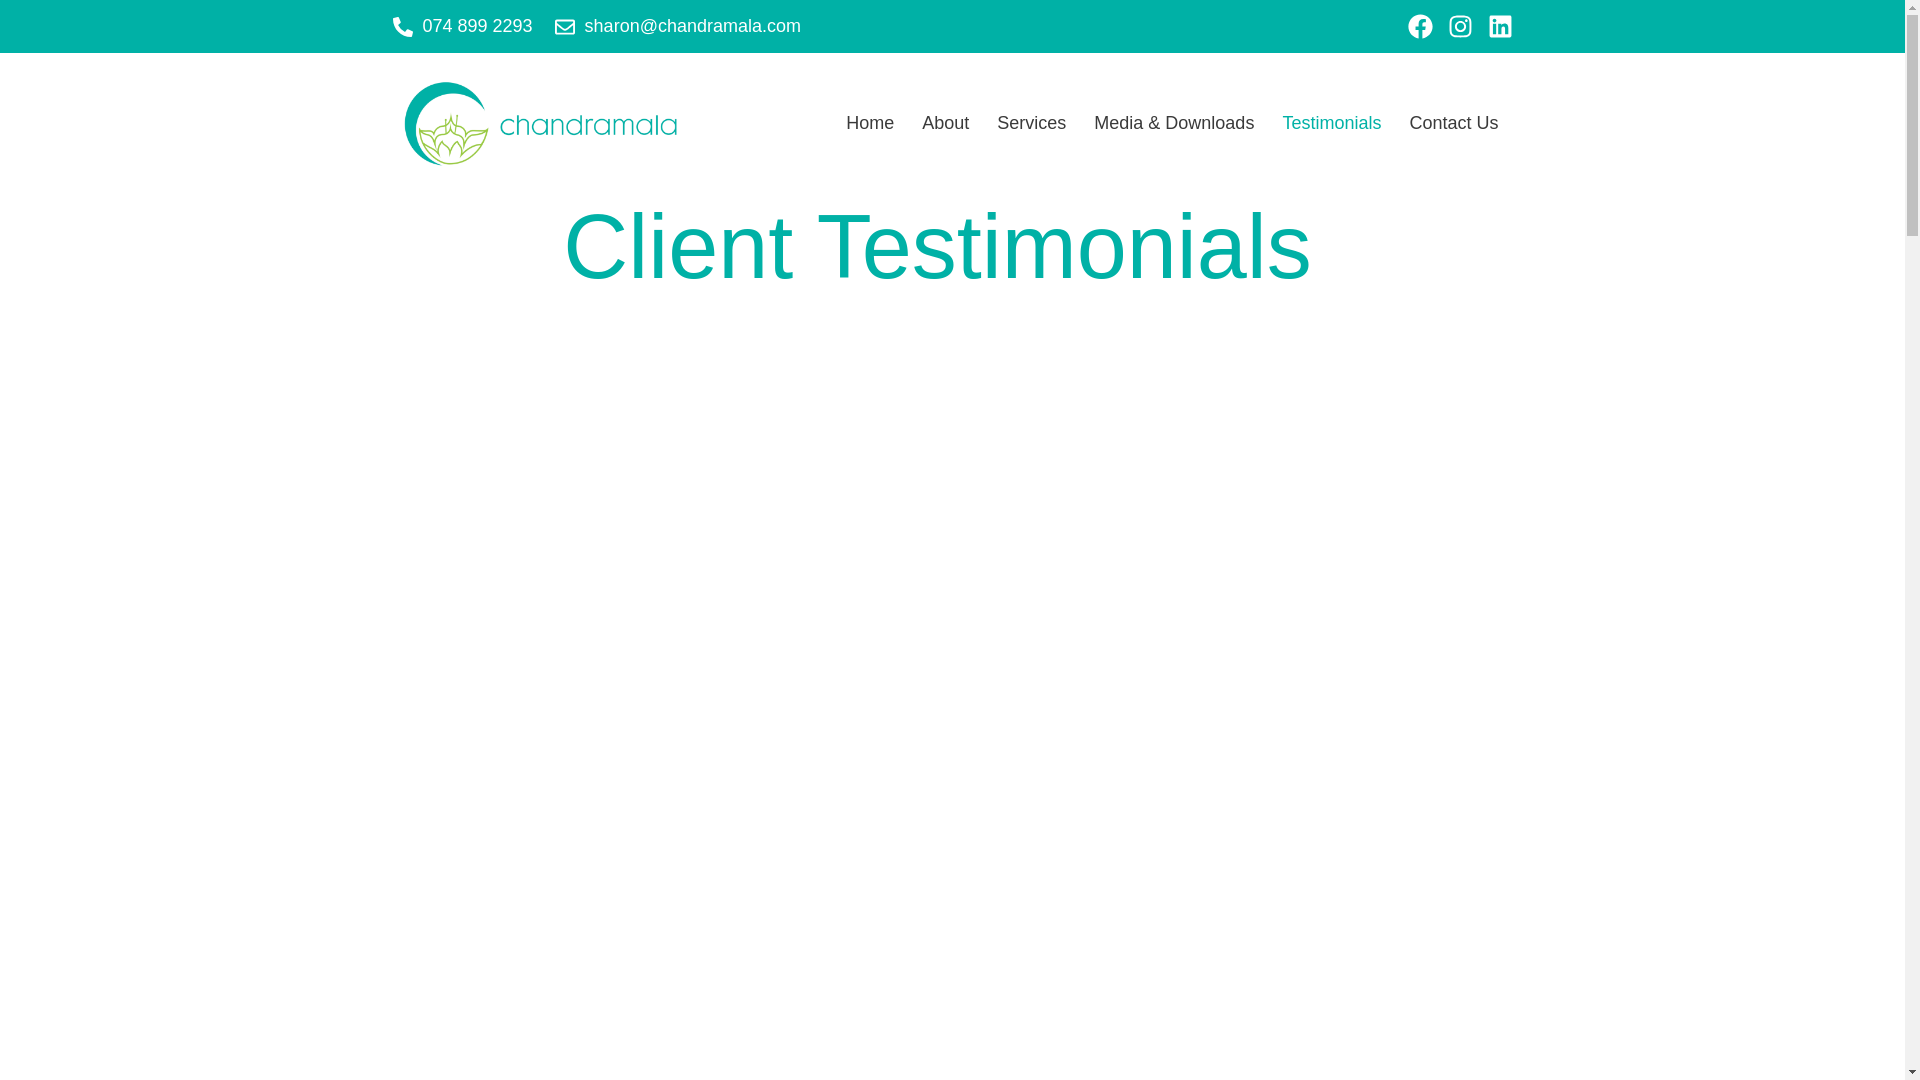 The width and height of the screenshot is (1920, 1080). Describe the element at coordinates (870, 122) in the screenshot. I see `Home` at that location.